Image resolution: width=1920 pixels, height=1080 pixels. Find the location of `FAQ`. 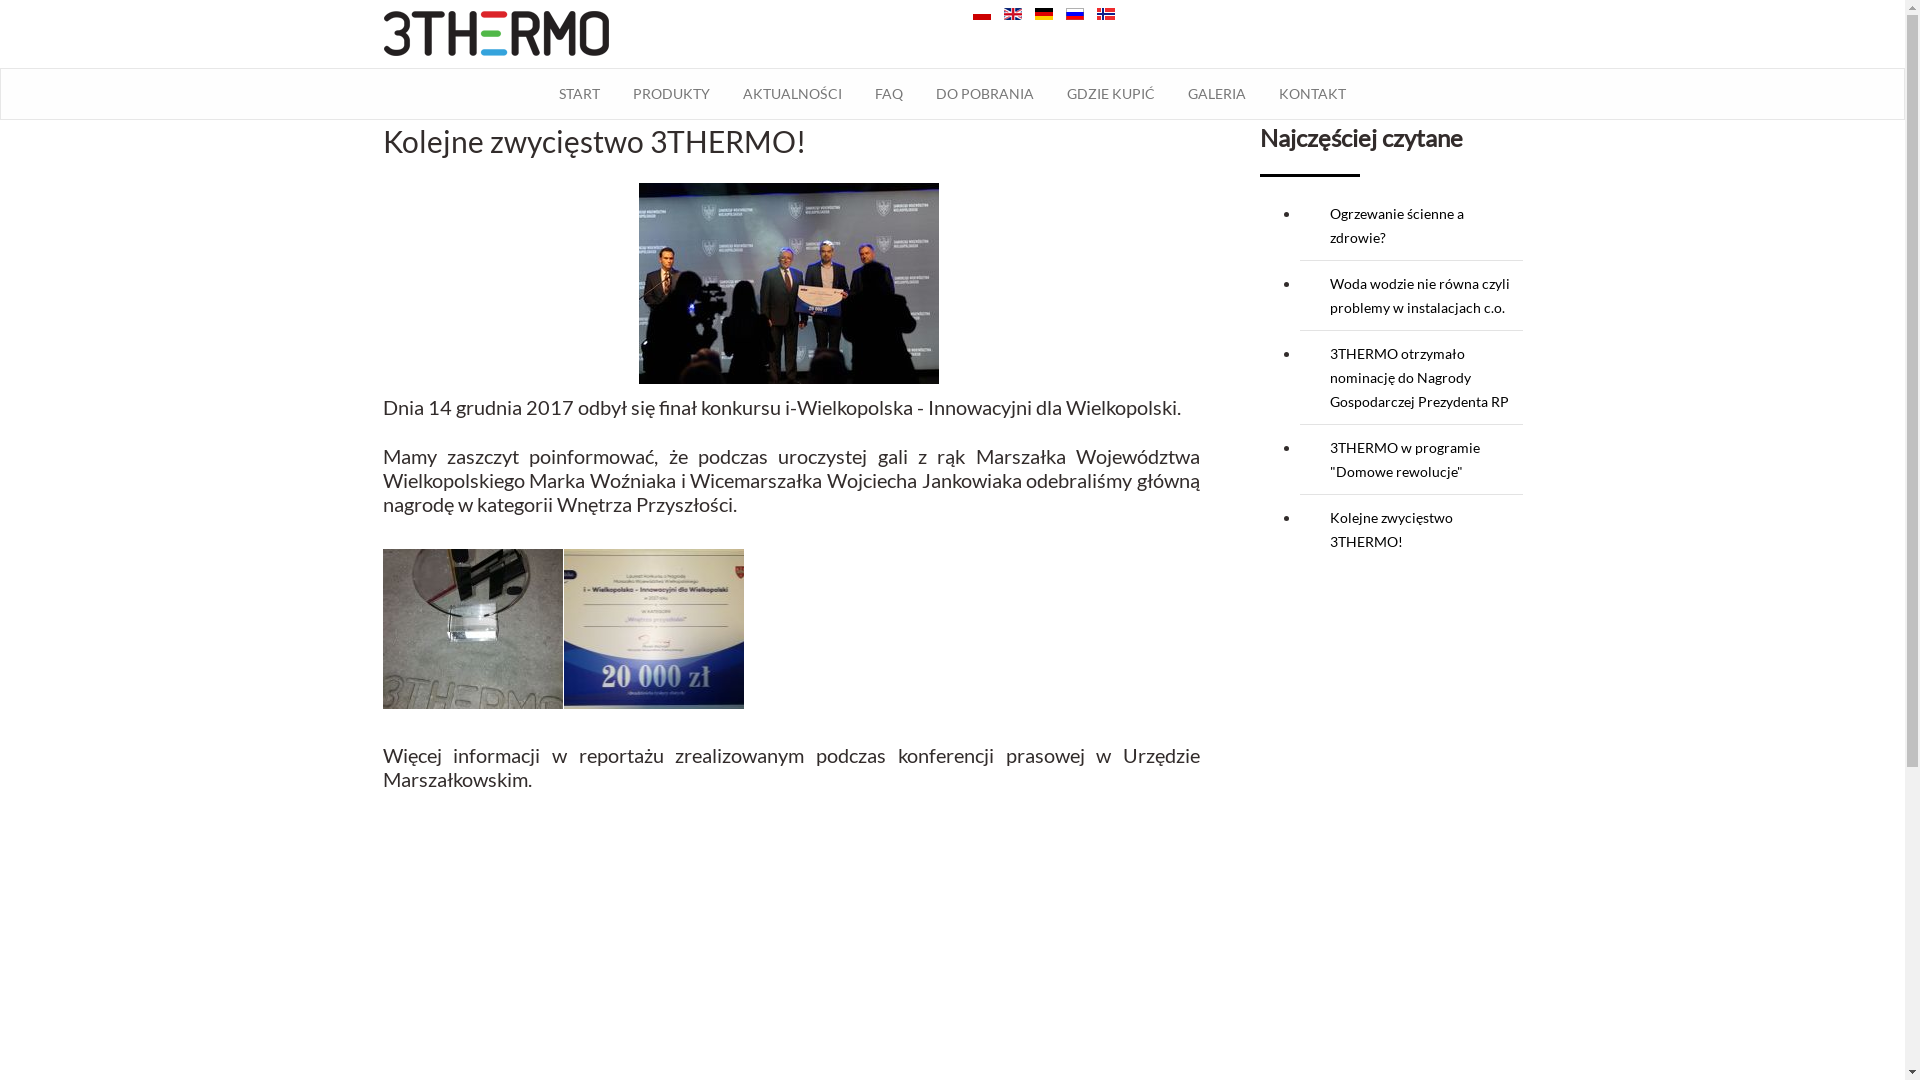

FAQ is located at coordinates (889, 94).